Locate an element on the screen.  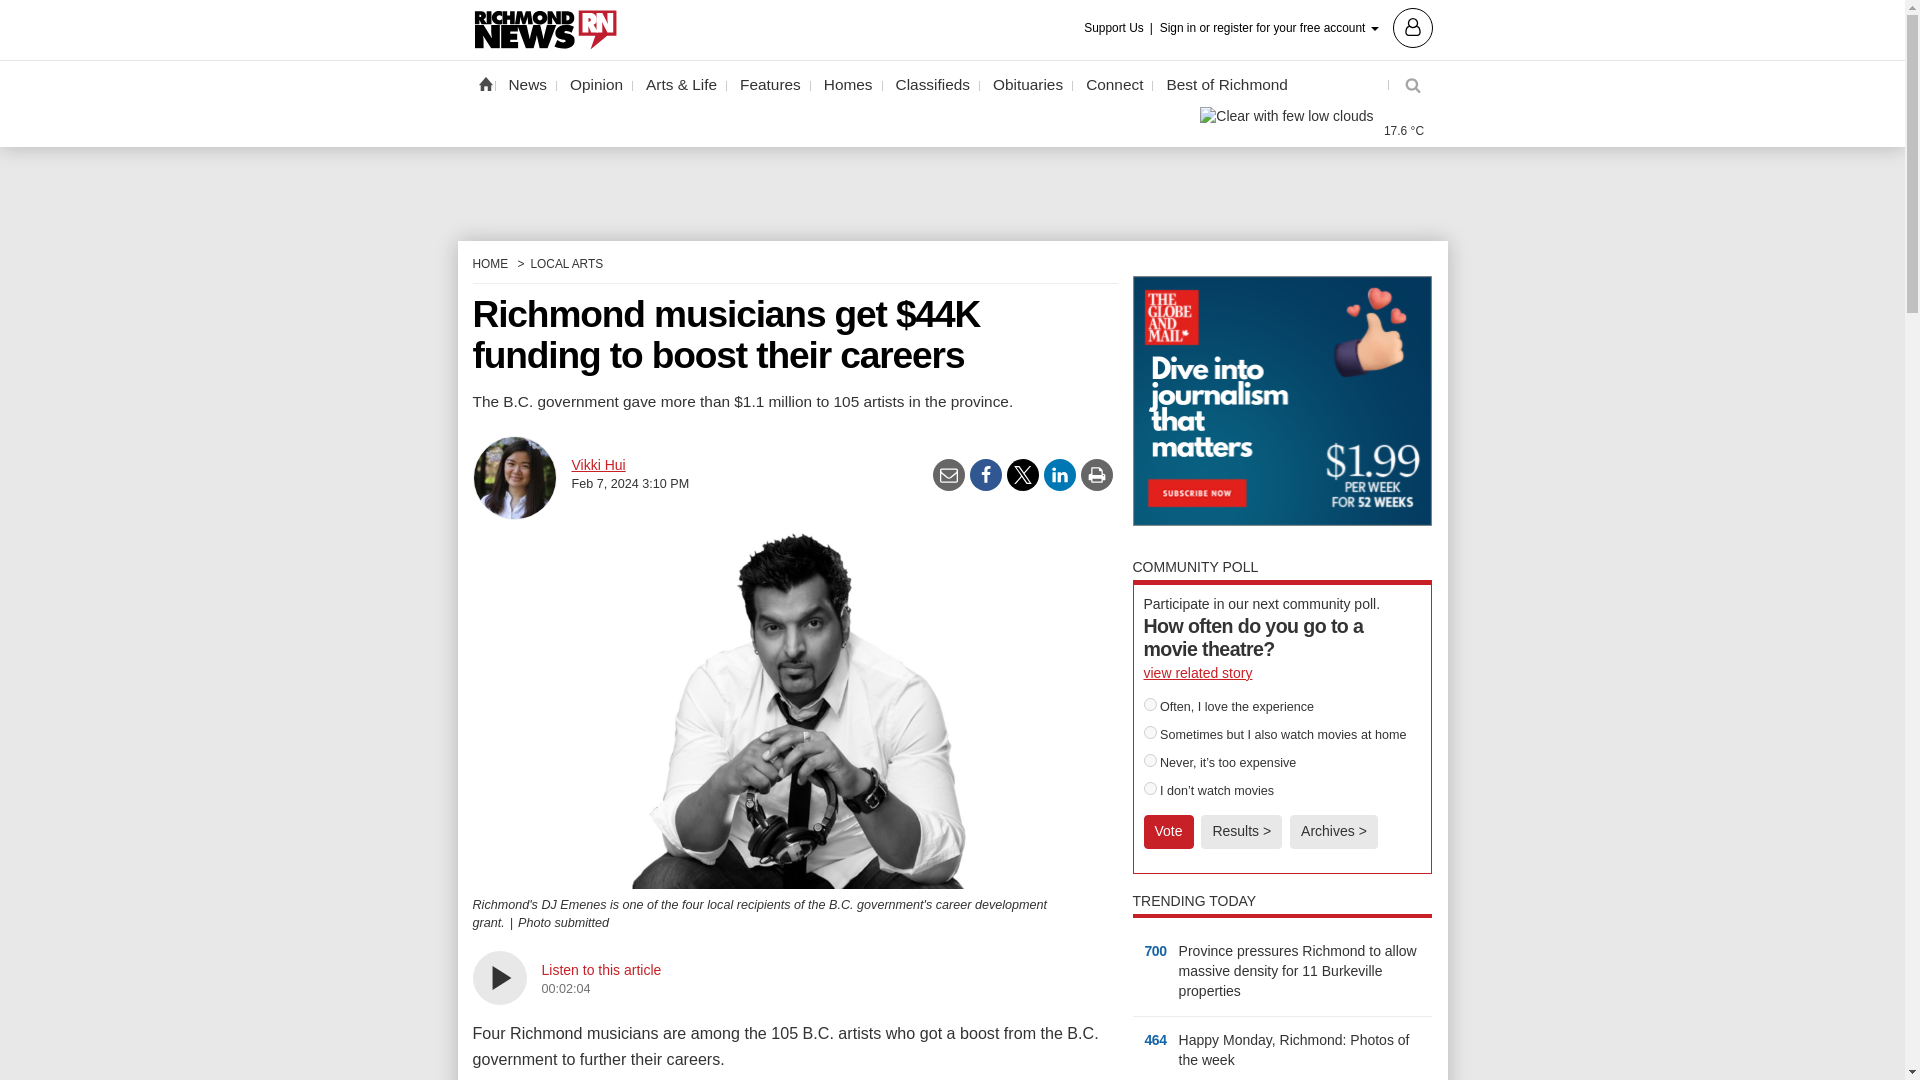
News is located at coordinates (528, 85).